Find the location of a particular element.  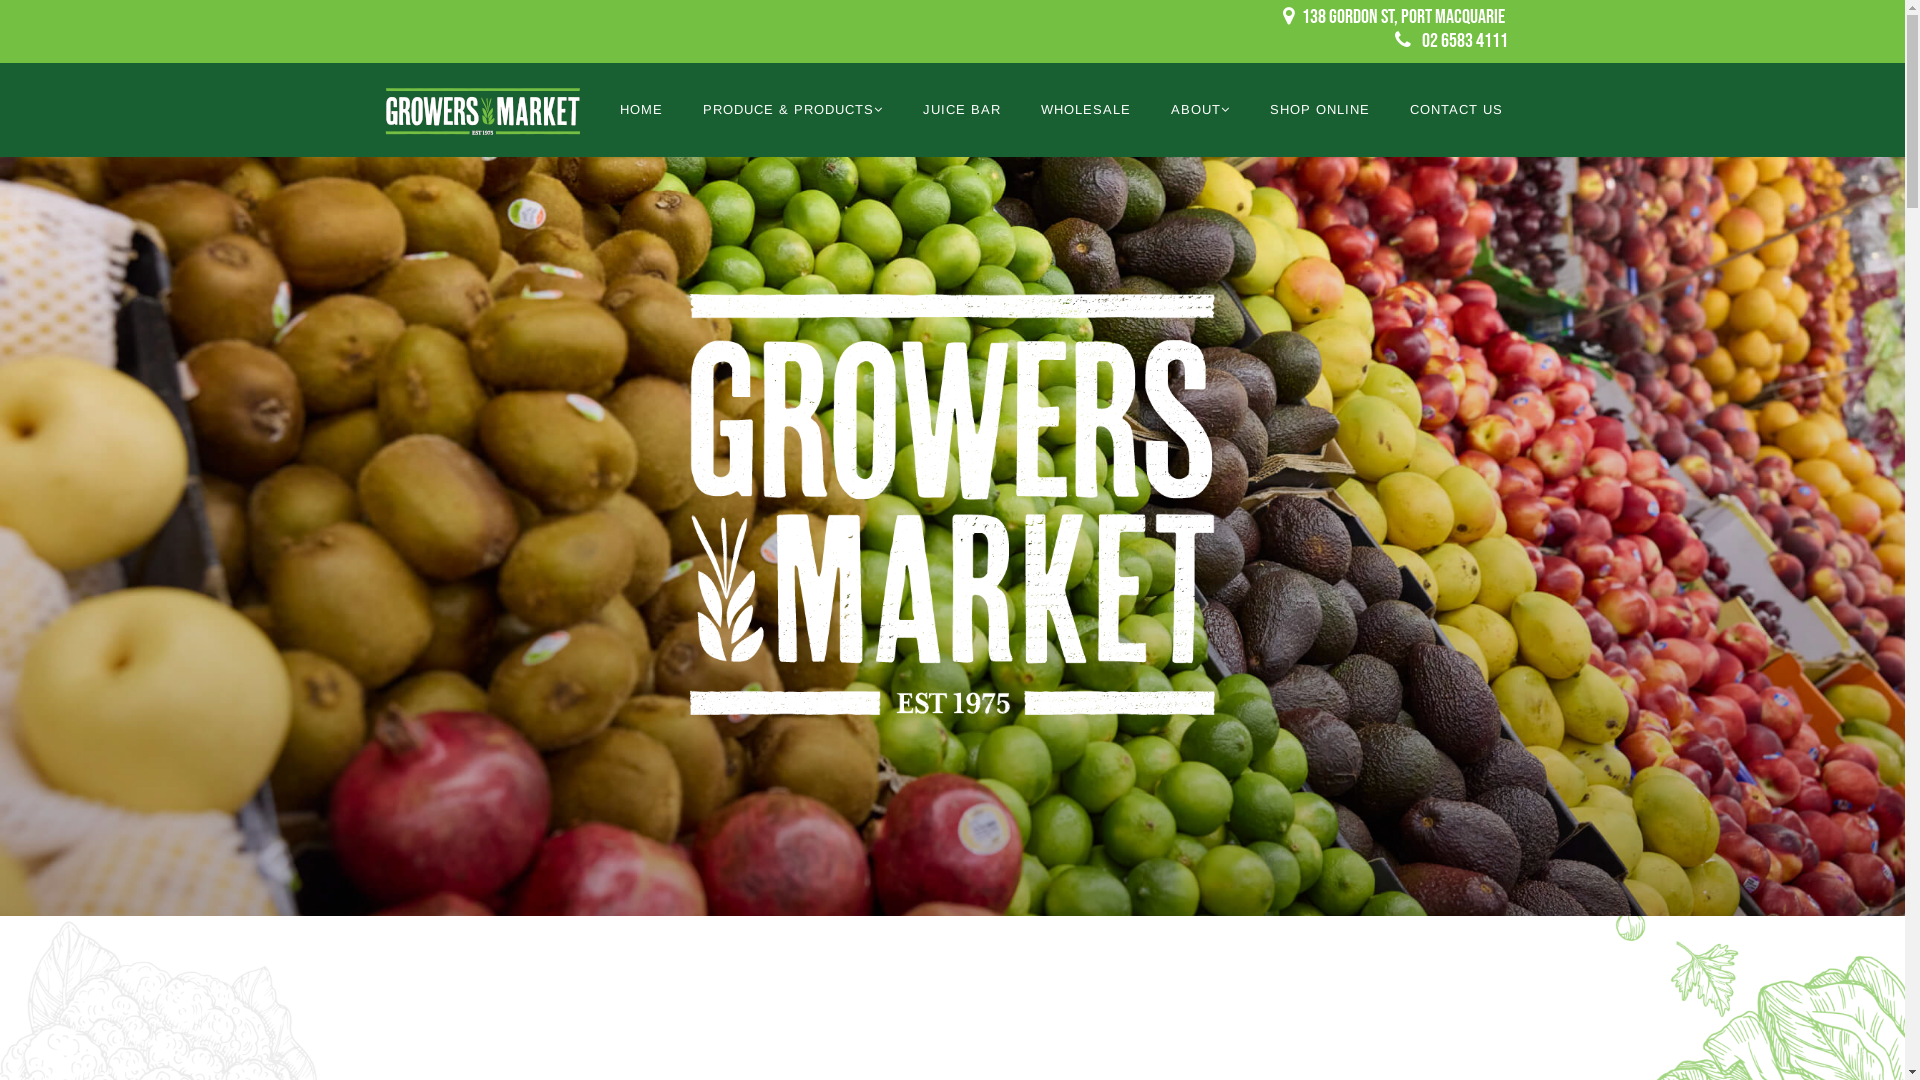

02 6583 4111 is located at coordinates (1465, 41).